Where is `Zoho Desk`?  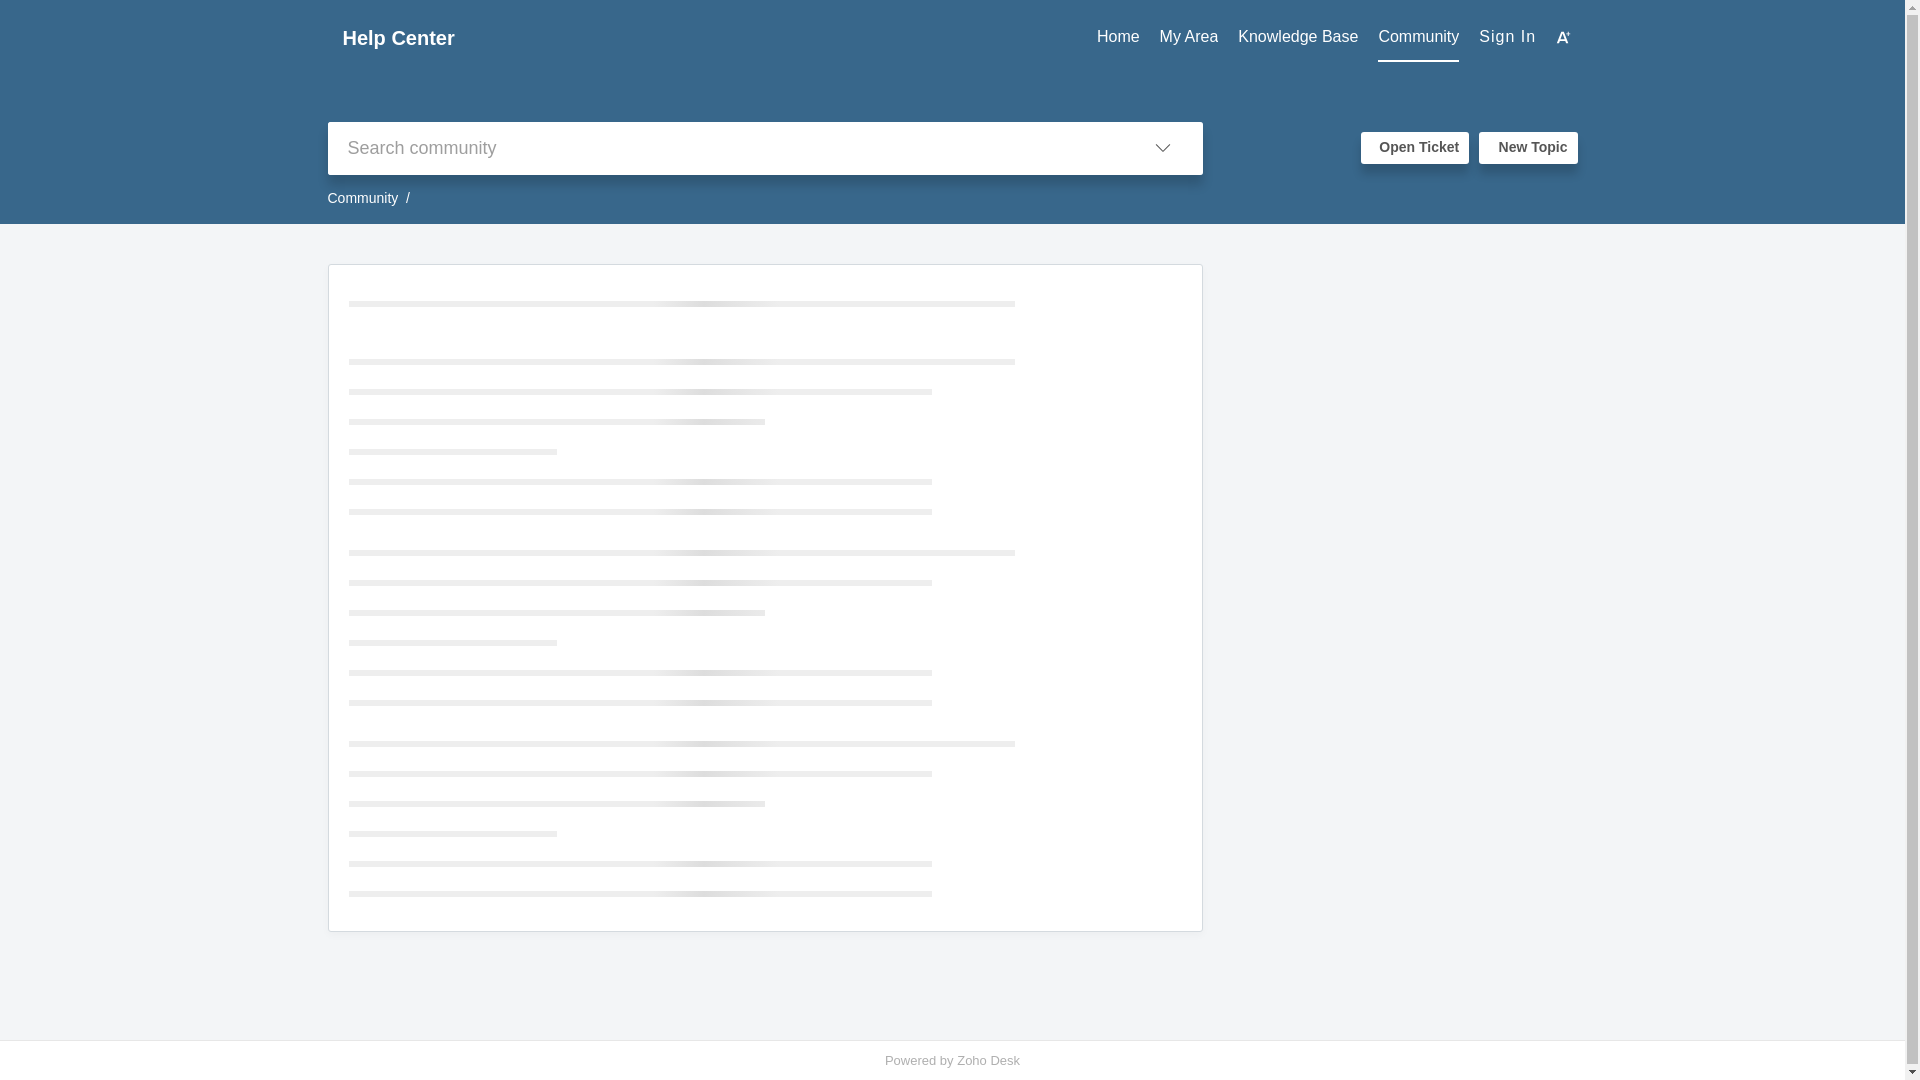 Zoho Desk is located at coordinates (988, 1060).